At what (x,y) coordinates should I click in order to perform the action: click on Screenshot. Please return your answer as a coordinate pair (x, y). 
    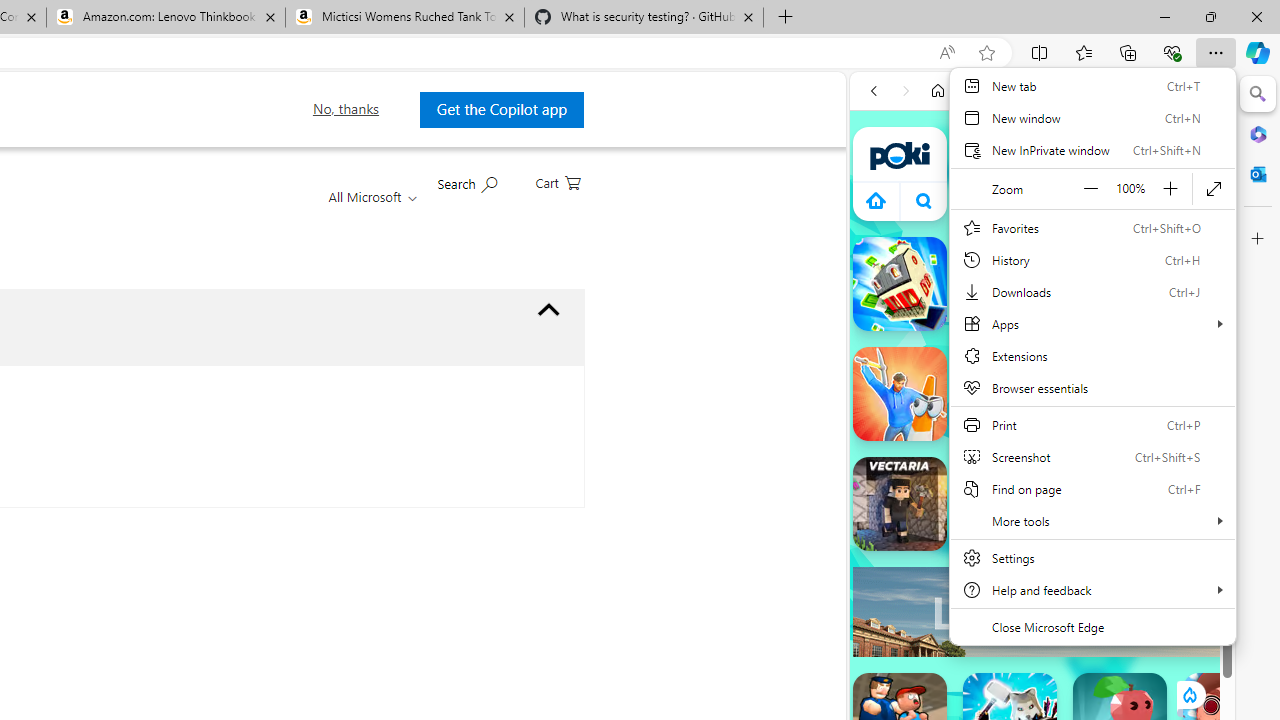
    Looking at the image, I should click on (1092, 456).